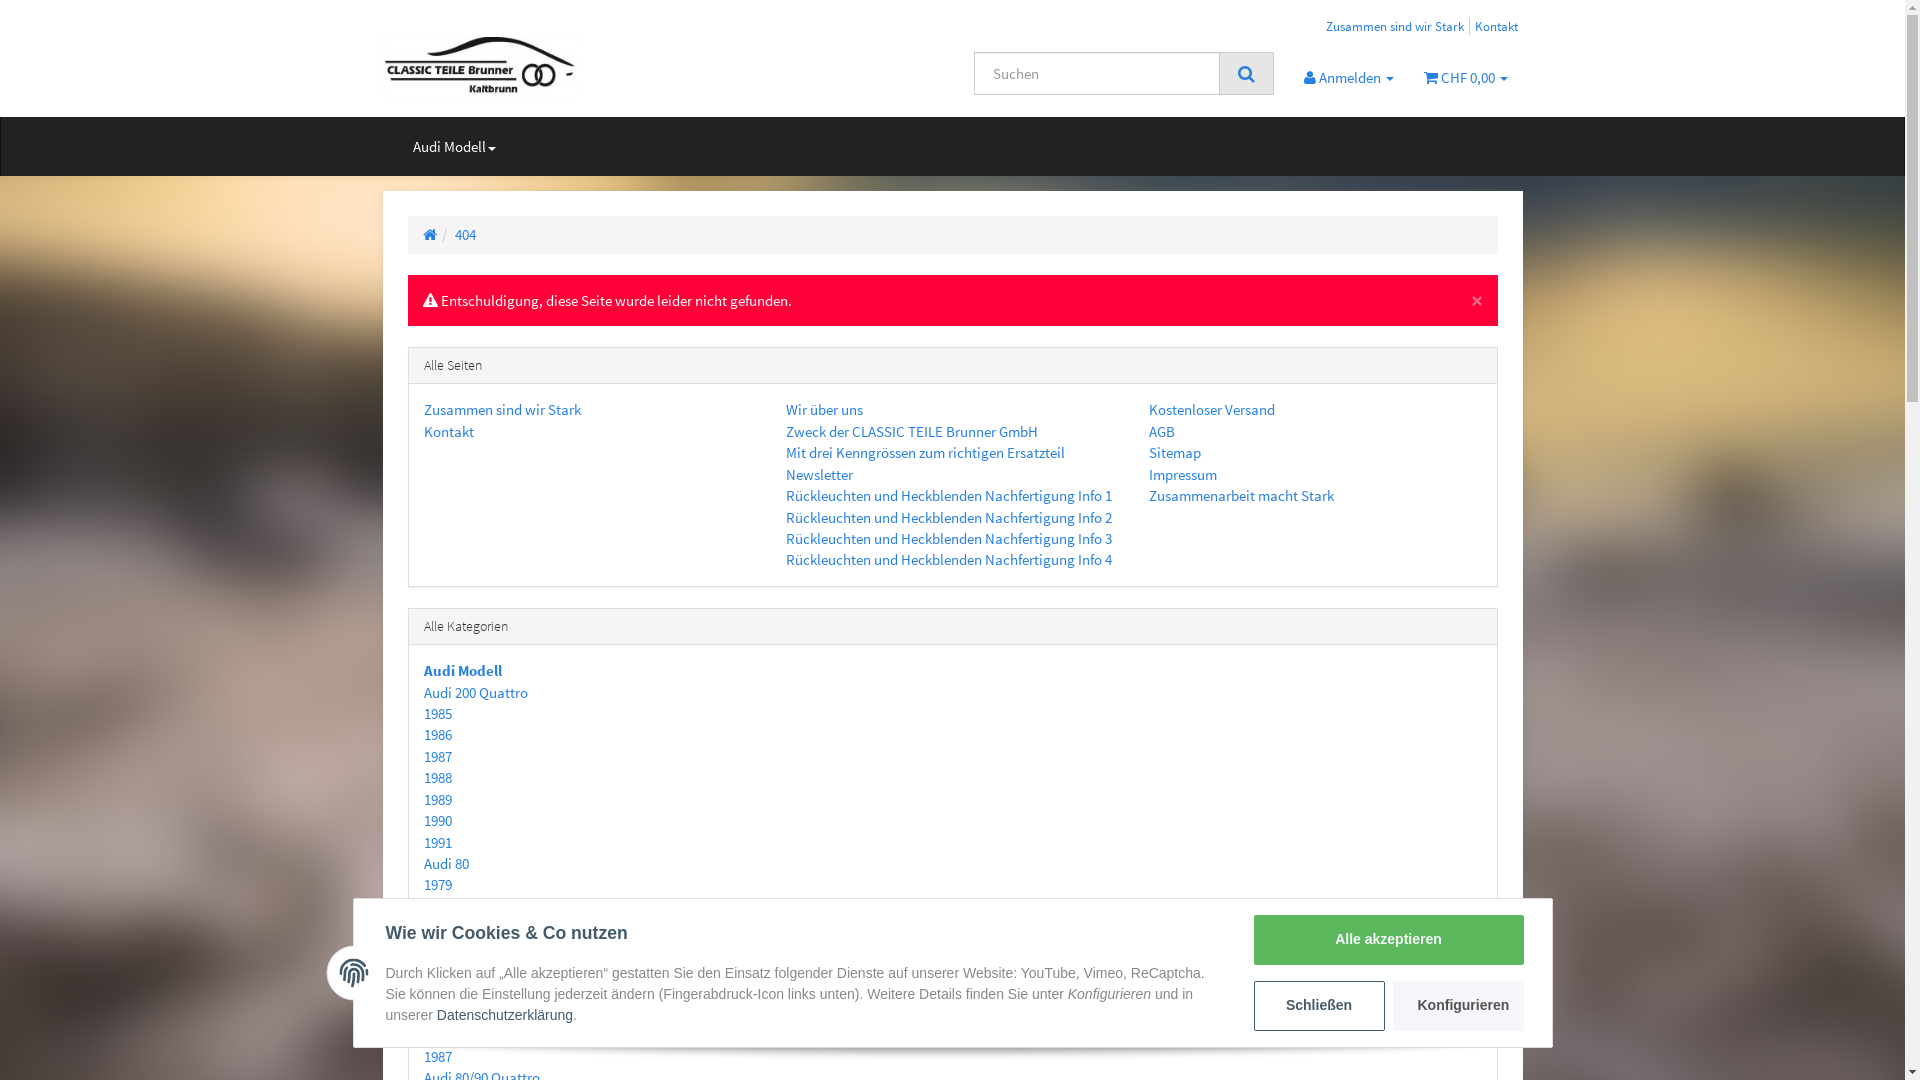  Describe the element at coordinates (1465, 77) in the screenshot. I see `CHF 0,00` at that location.